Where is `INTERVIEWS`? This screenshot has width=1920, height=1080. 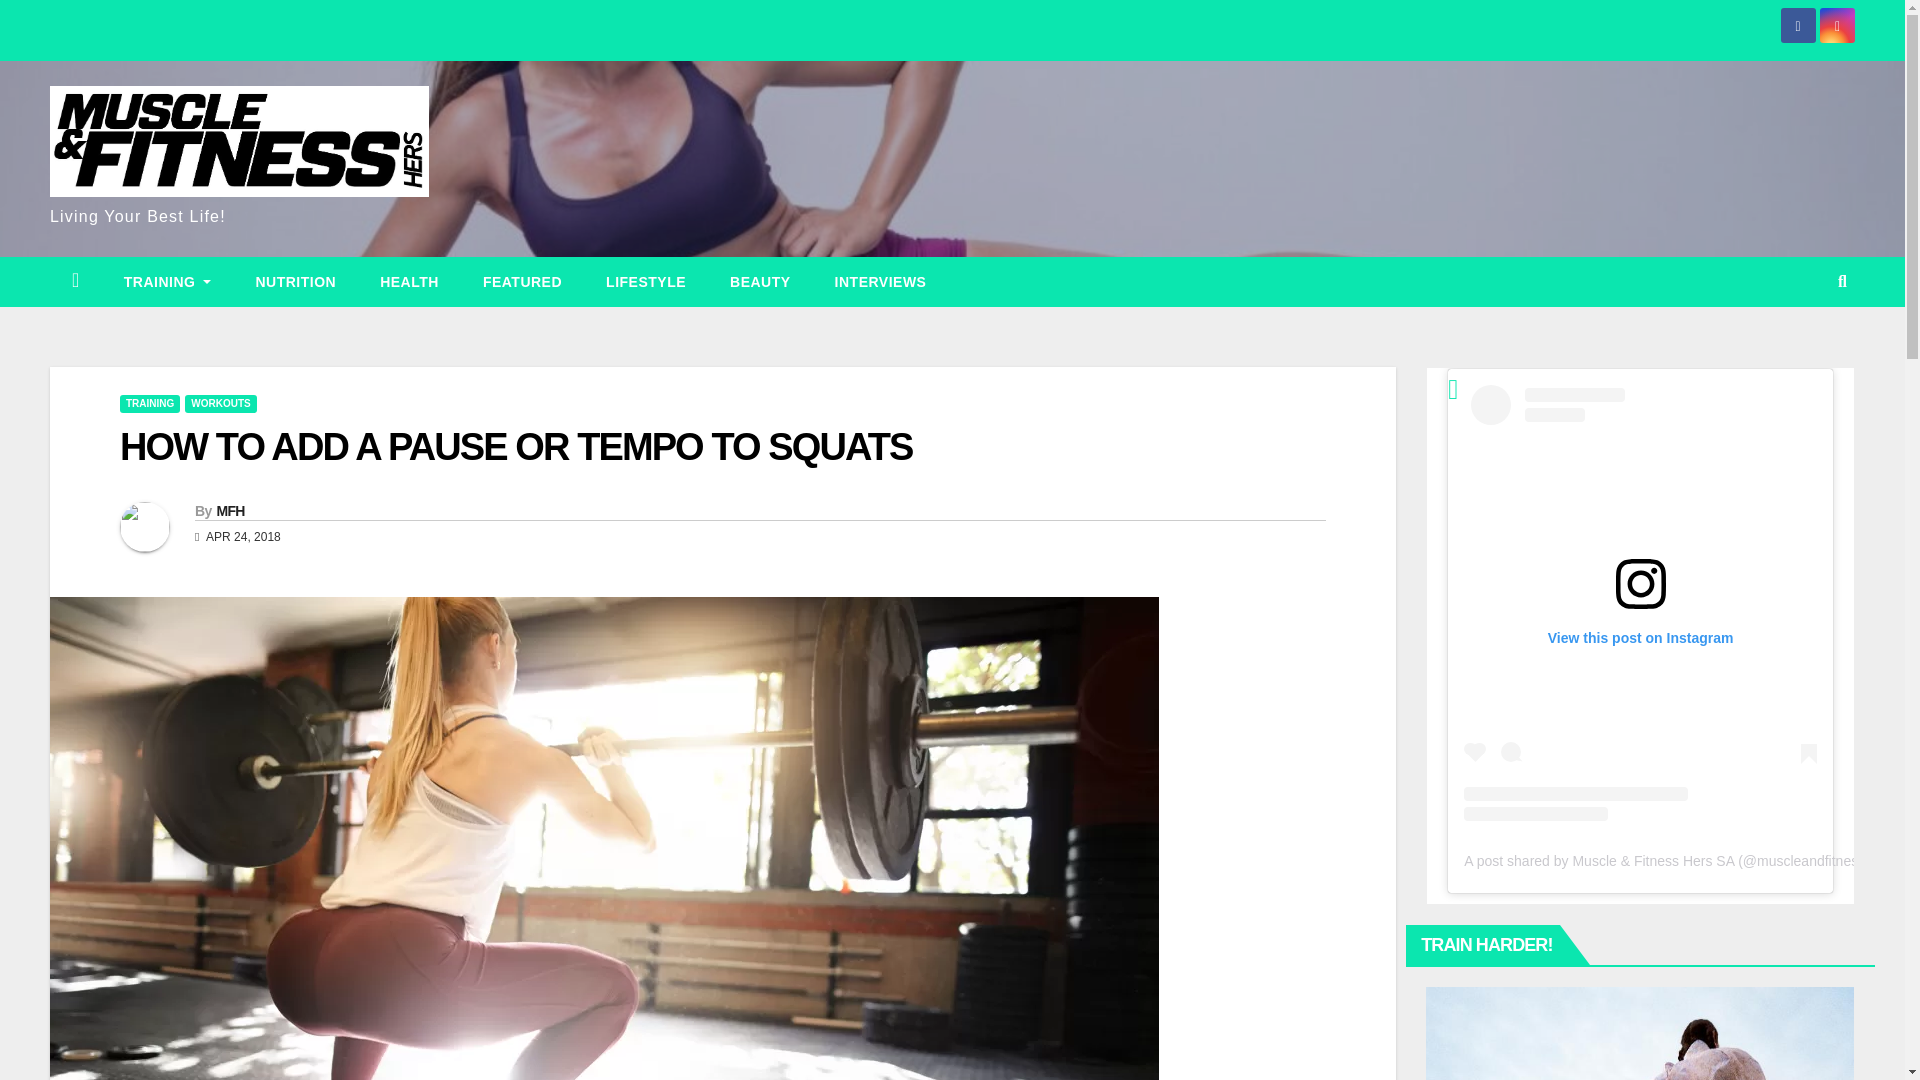 INTERVIEWS is located at coordinates (880, 282).